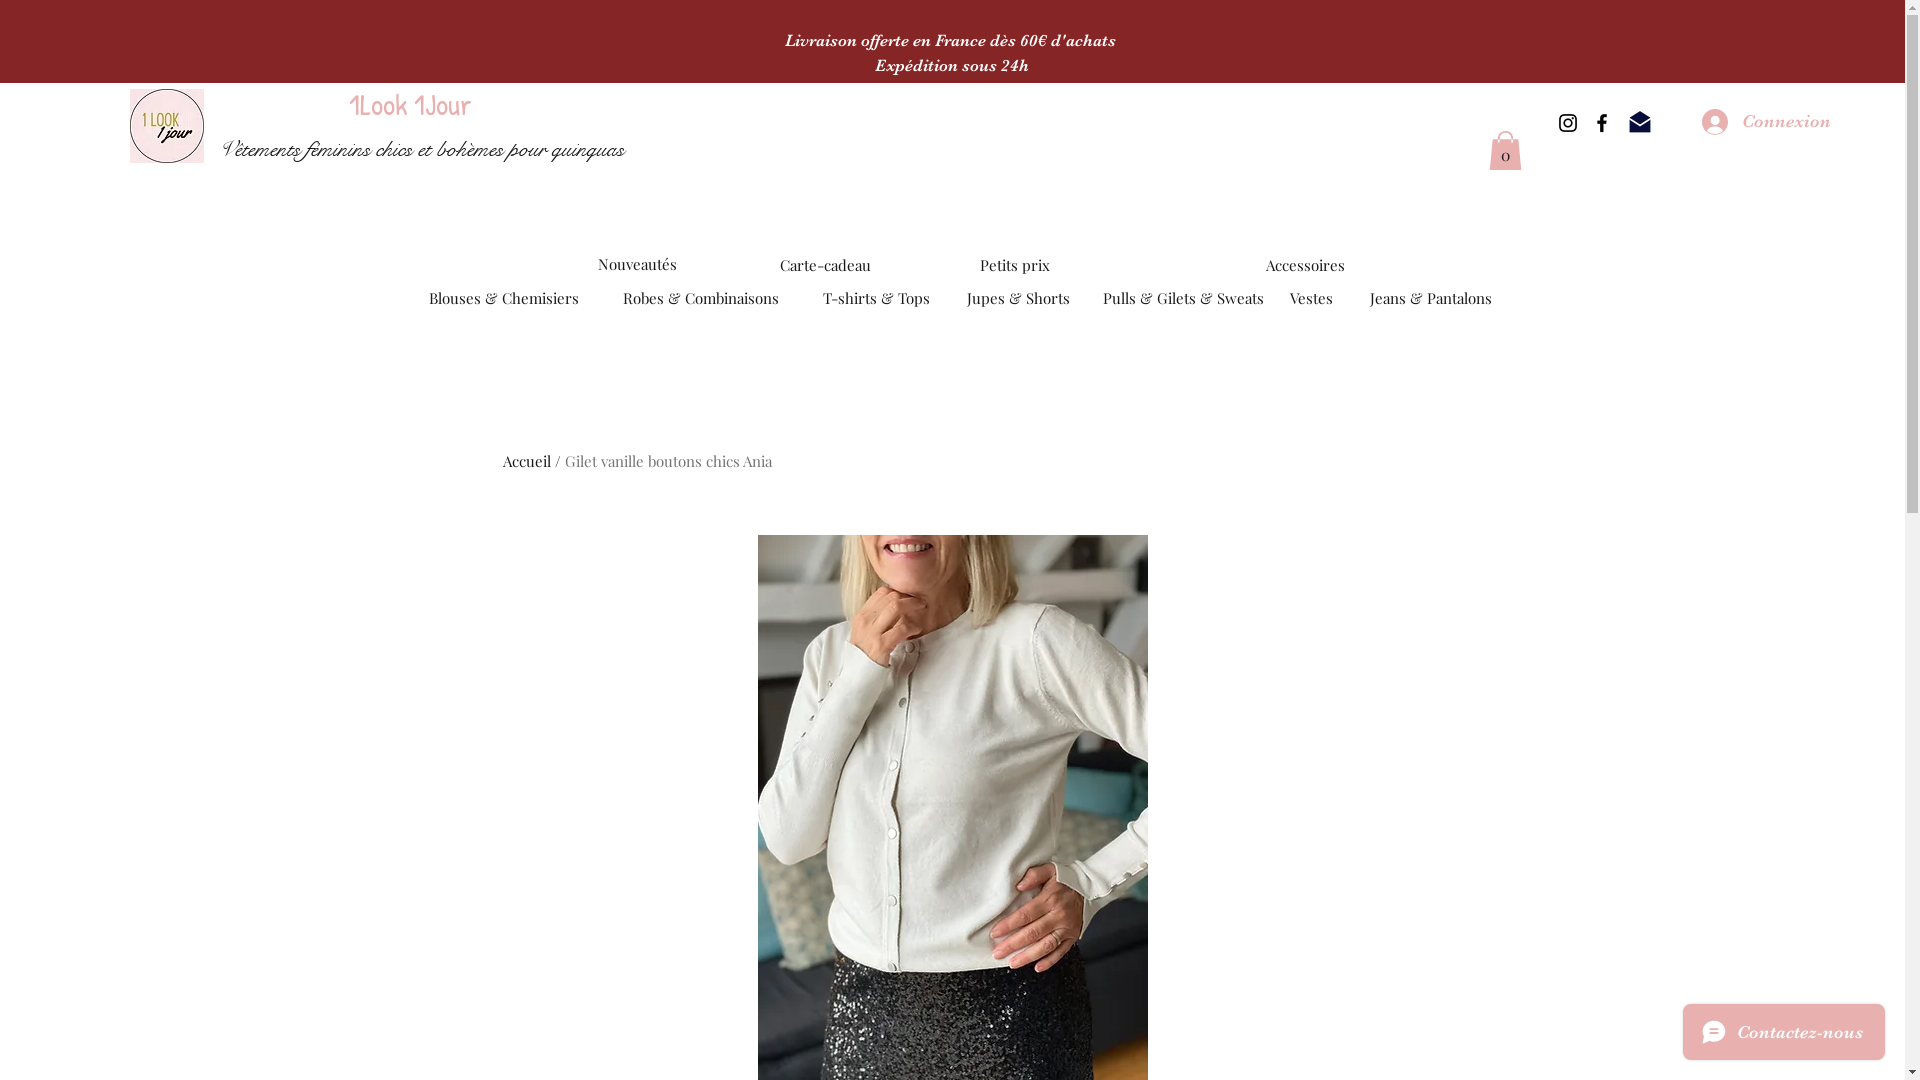 This screenshot has width=1920, height=1080. What do you see at coordinates (504, 298) in the screenshot?
I see `Blouses & Chemisiers` at bounding box center [504, 298].